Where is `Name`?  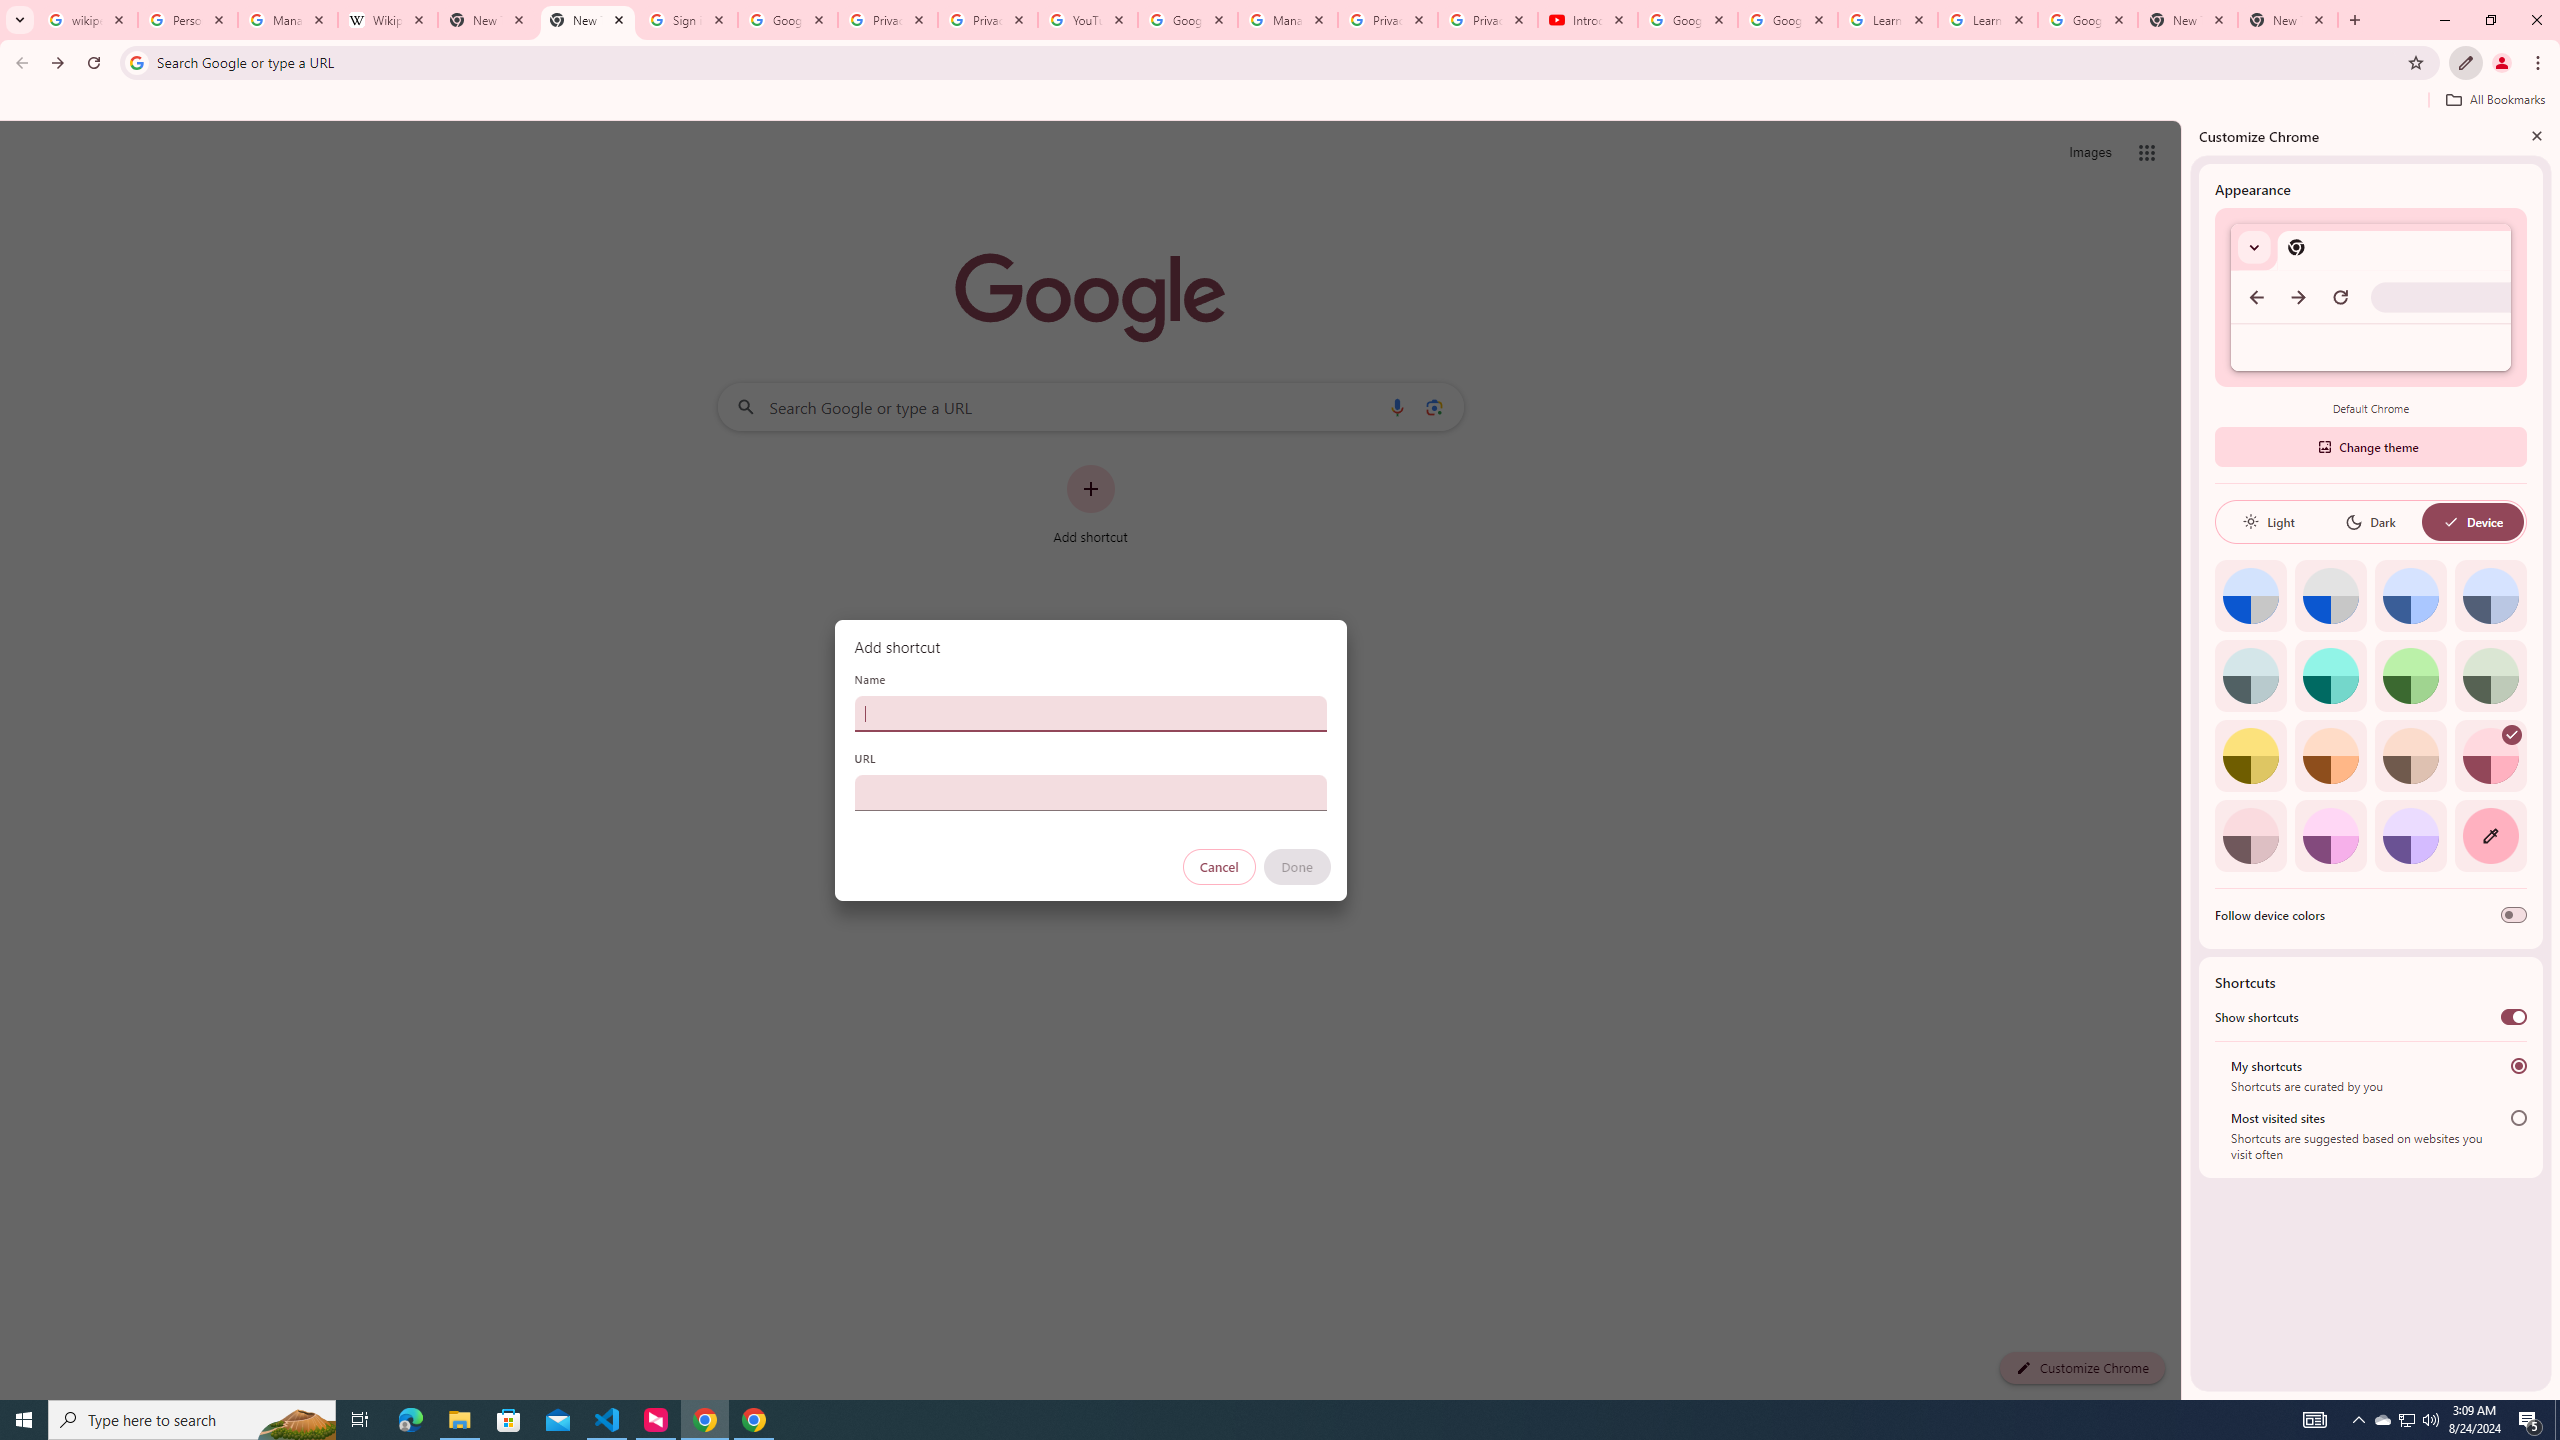
Name is located at coordinates (1090, 713).